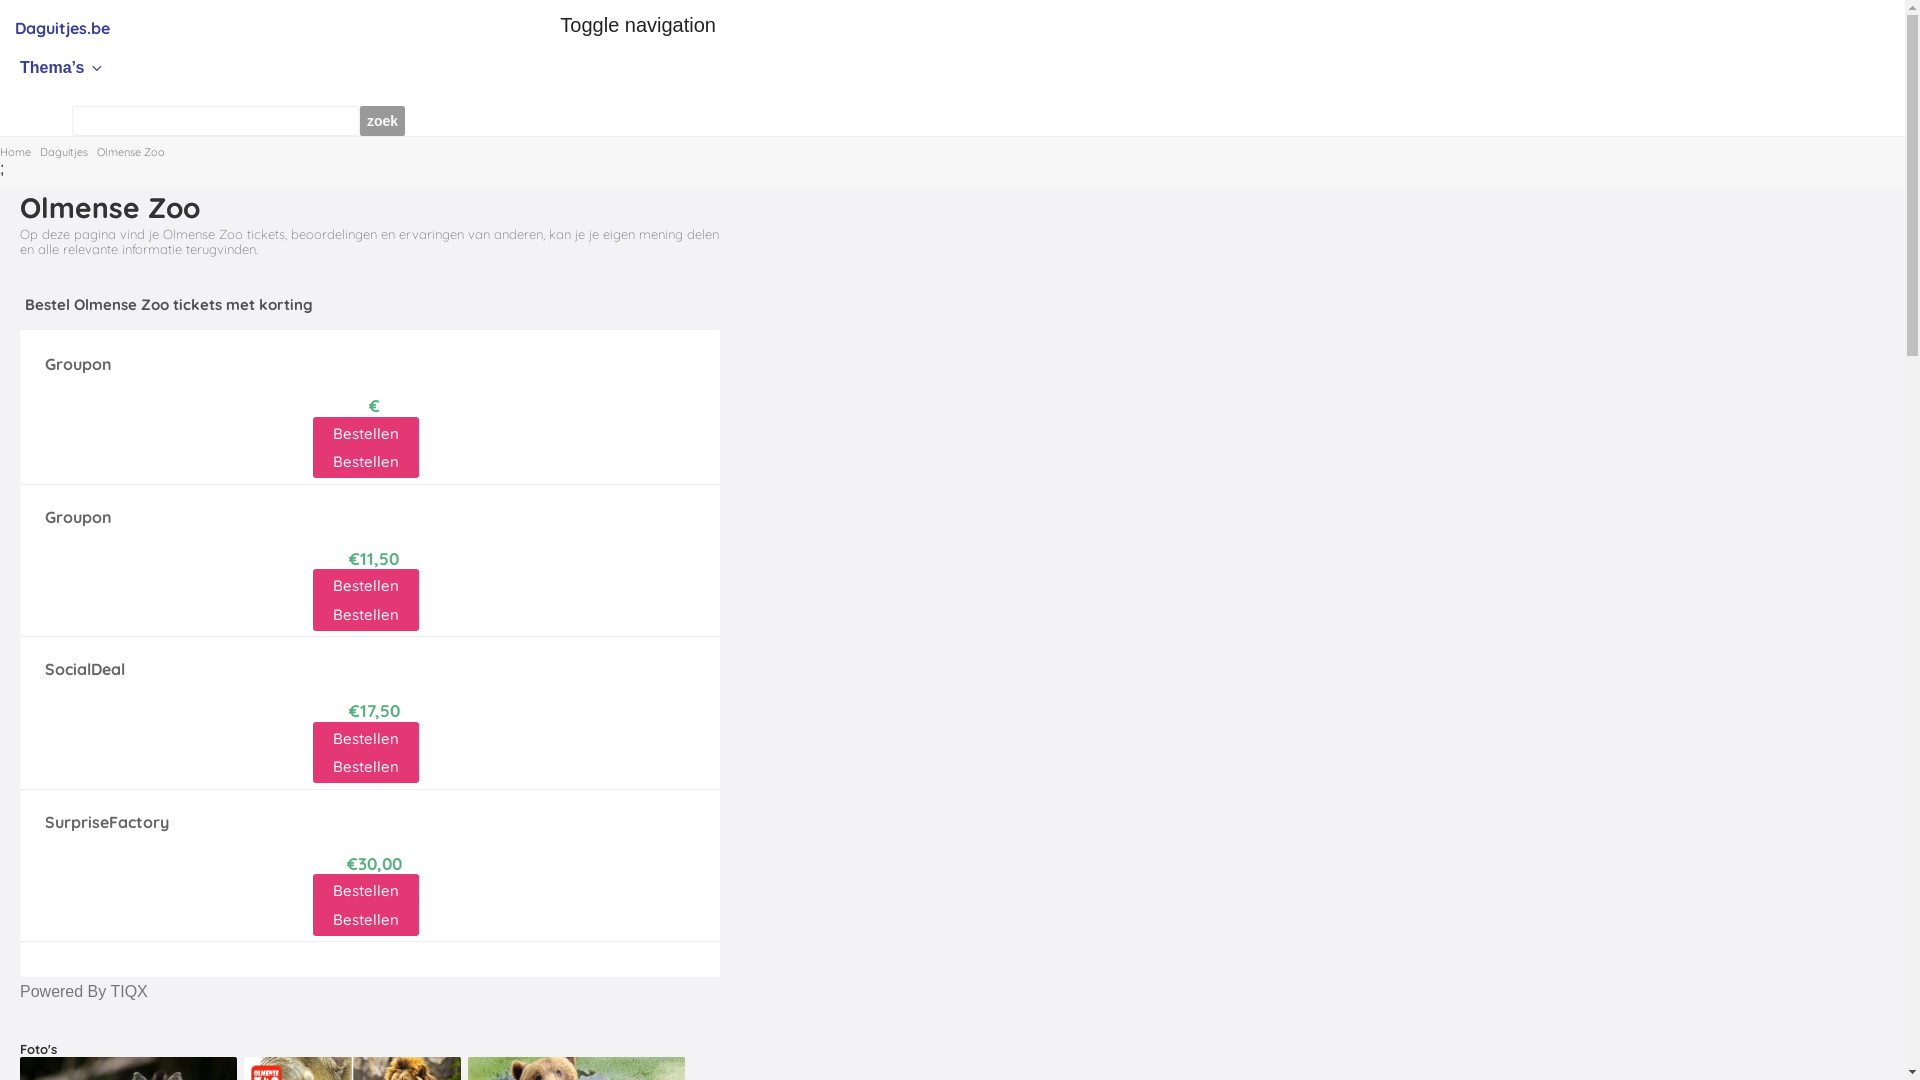  What do you see at coordinates (64, 152) in the screenshot?
I see `Daguitjes` at bounding box center [64, 152].